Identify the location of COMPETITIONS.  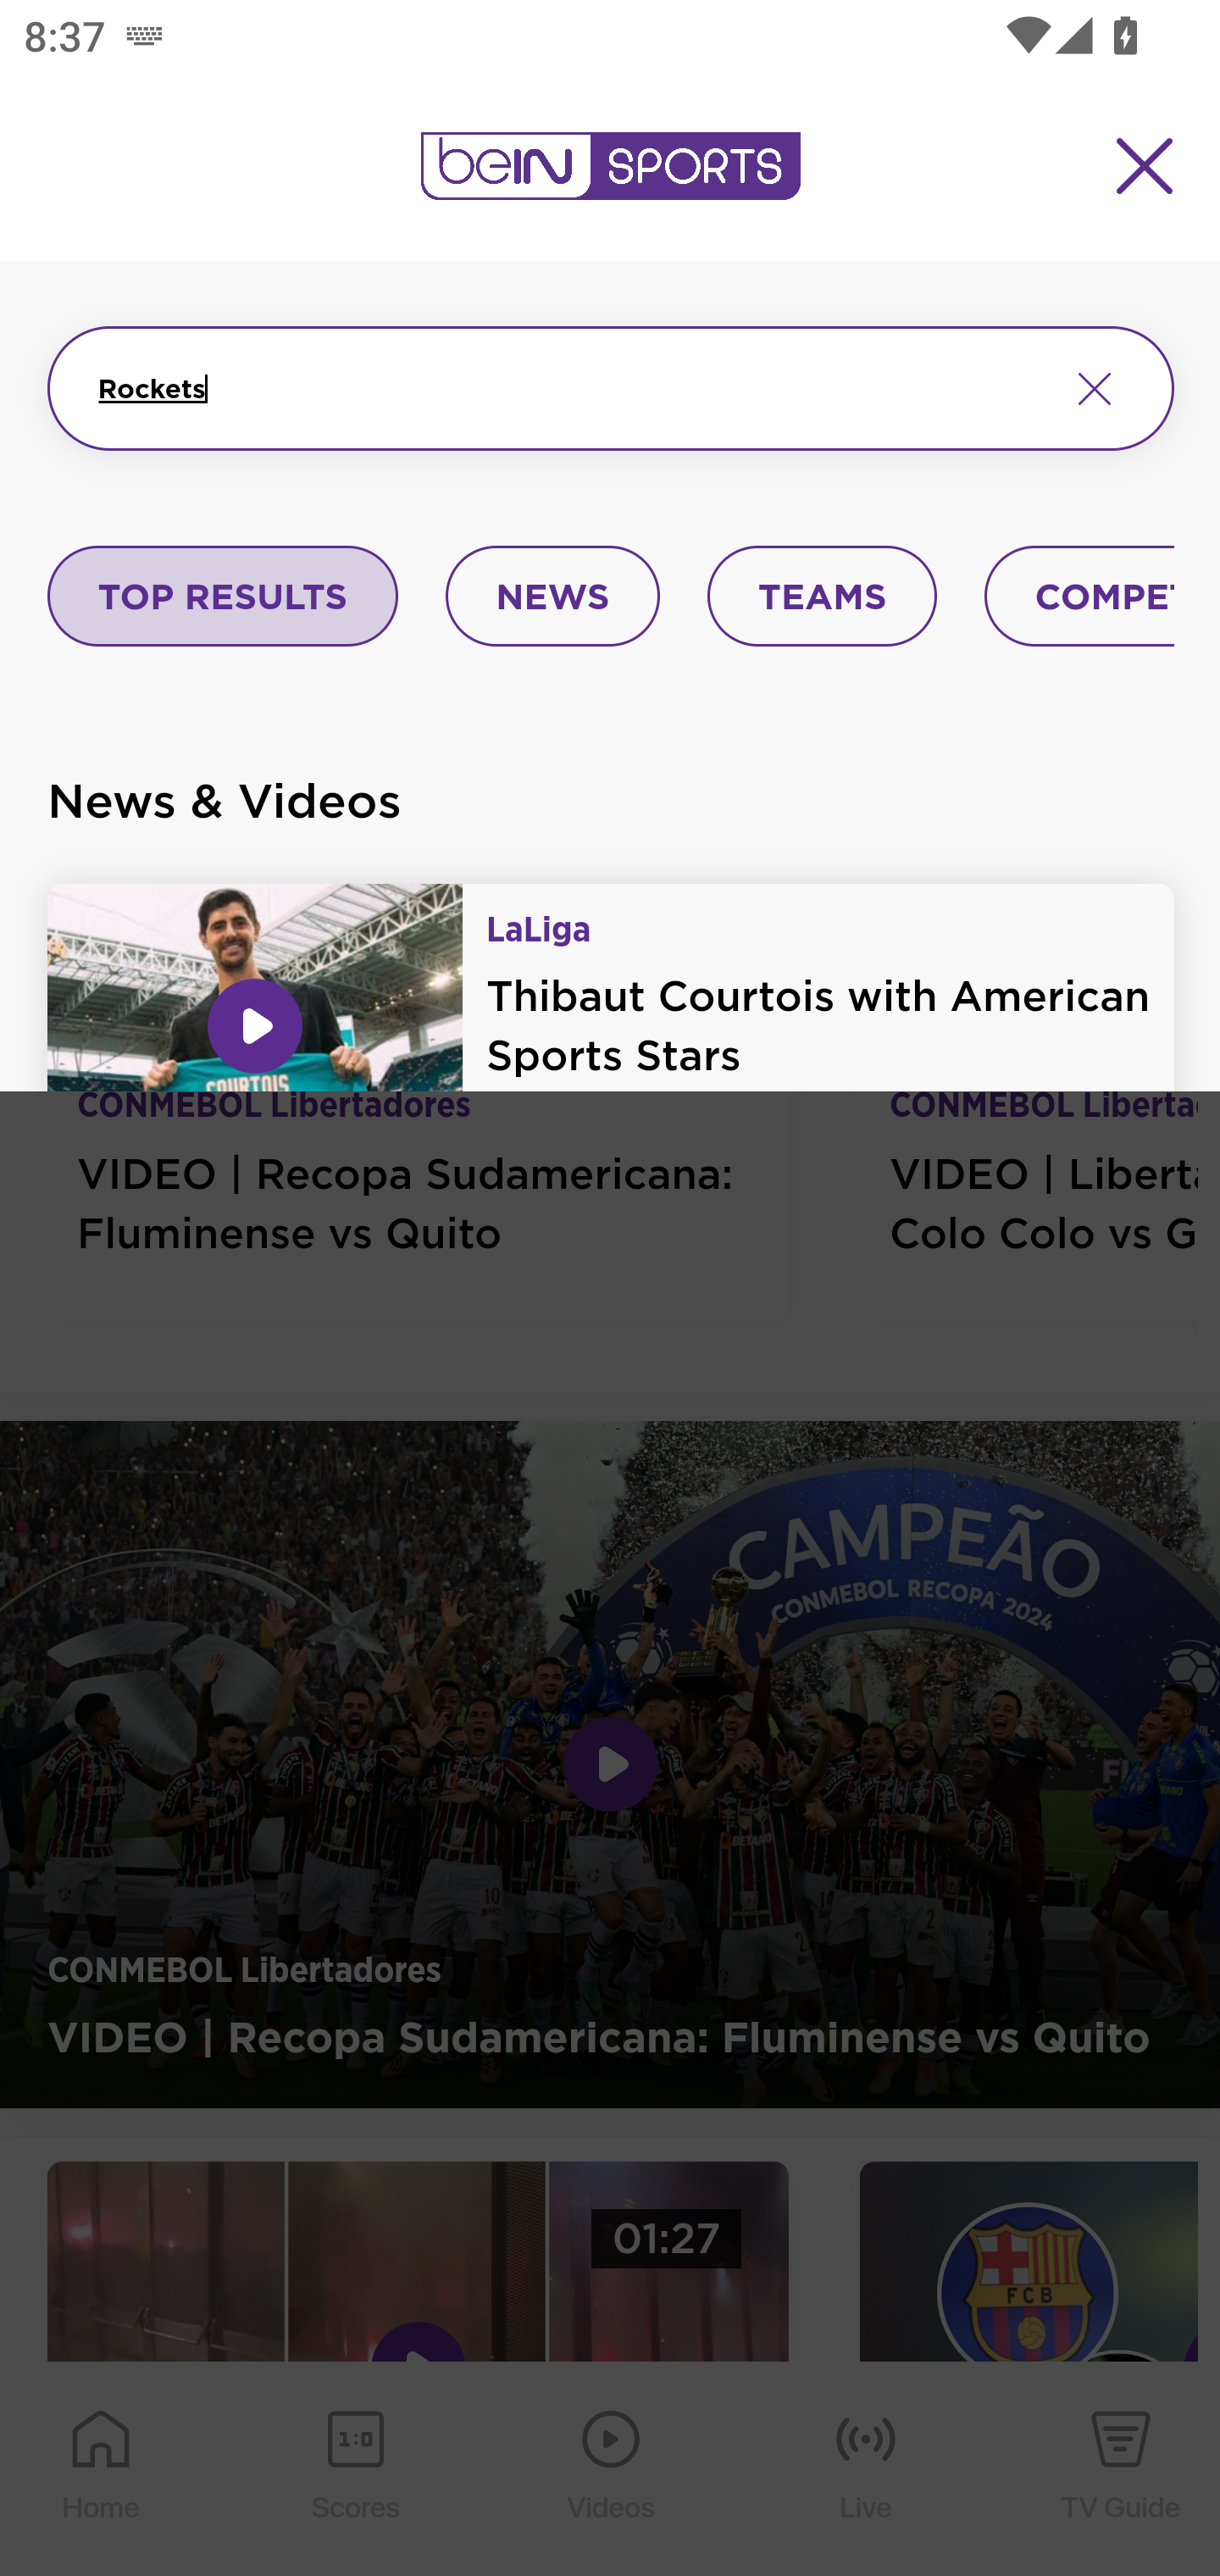
(1081, 597).